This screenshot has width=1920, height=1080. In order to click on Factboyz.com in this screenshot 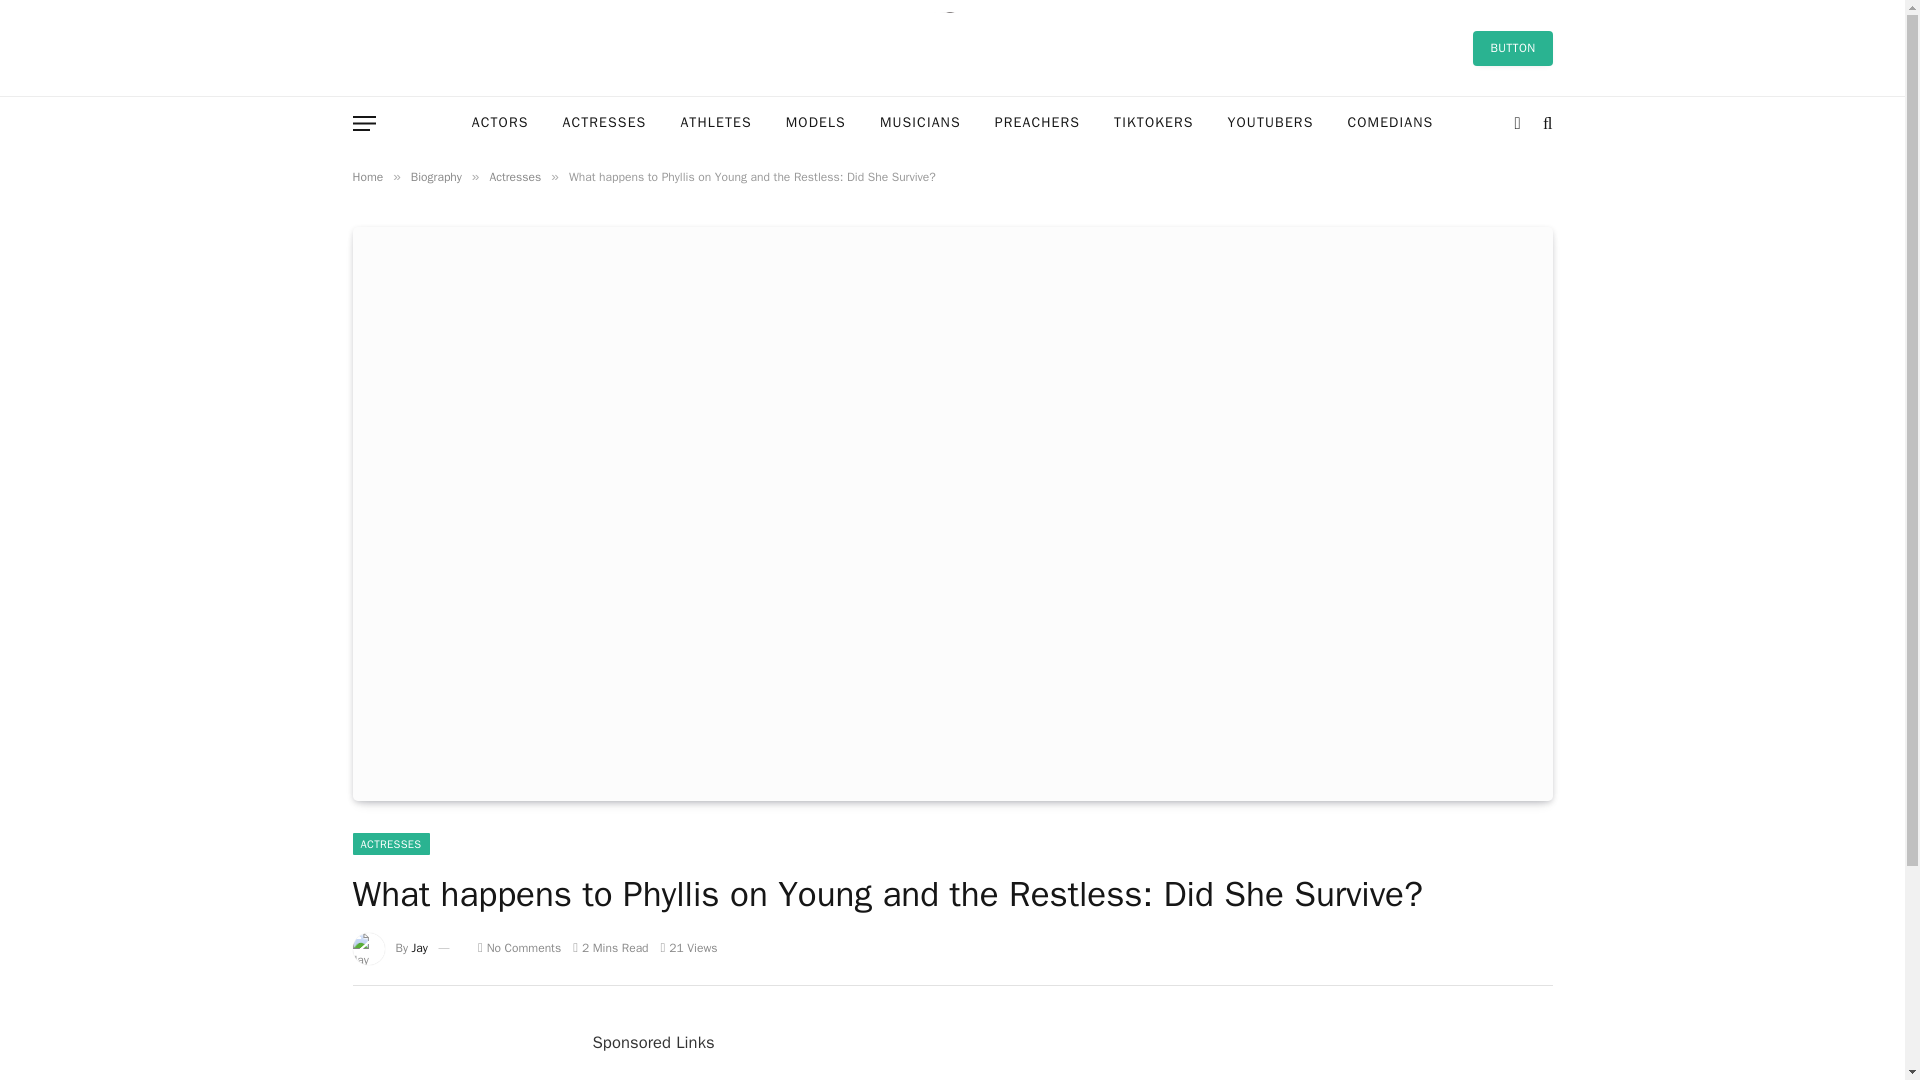, I will do `click(952, 48)`.